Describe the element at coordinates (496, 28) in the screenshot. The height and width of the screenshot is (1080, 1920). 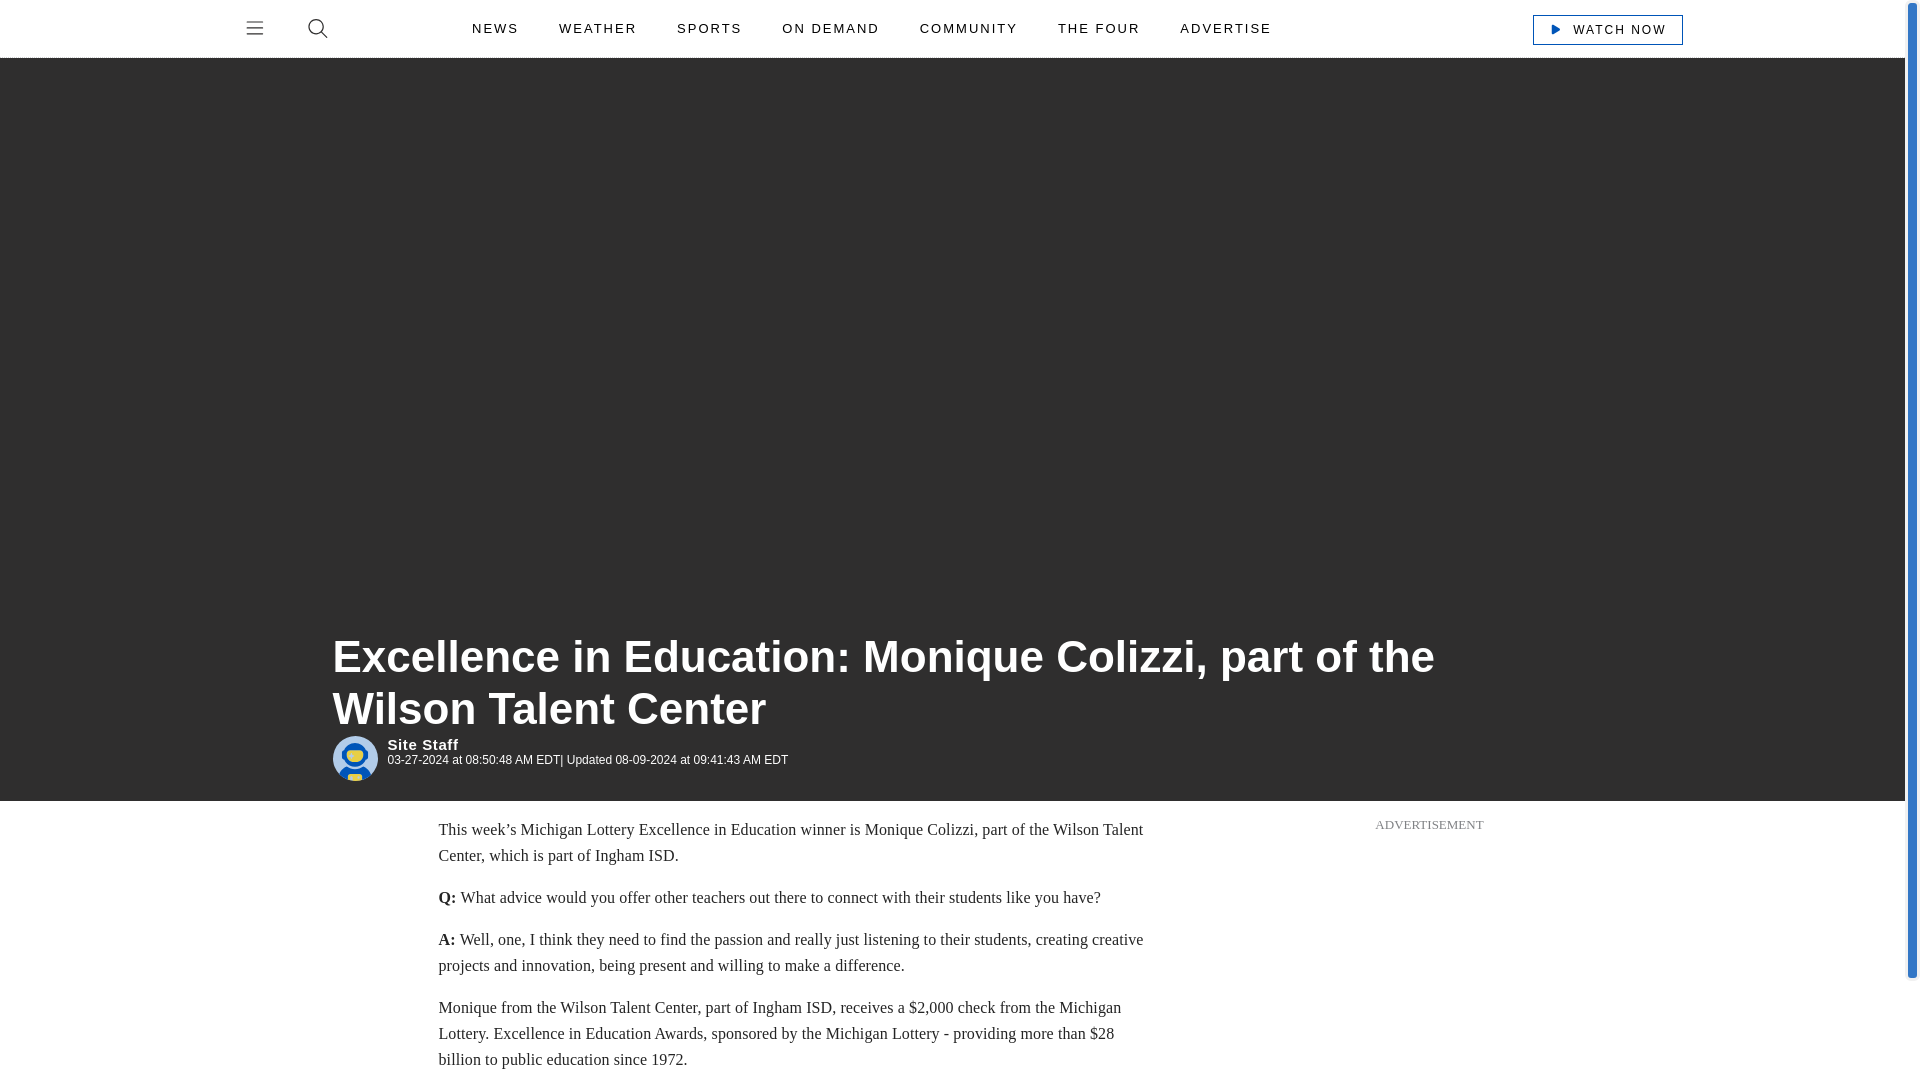
I see `NEWS` at that location.